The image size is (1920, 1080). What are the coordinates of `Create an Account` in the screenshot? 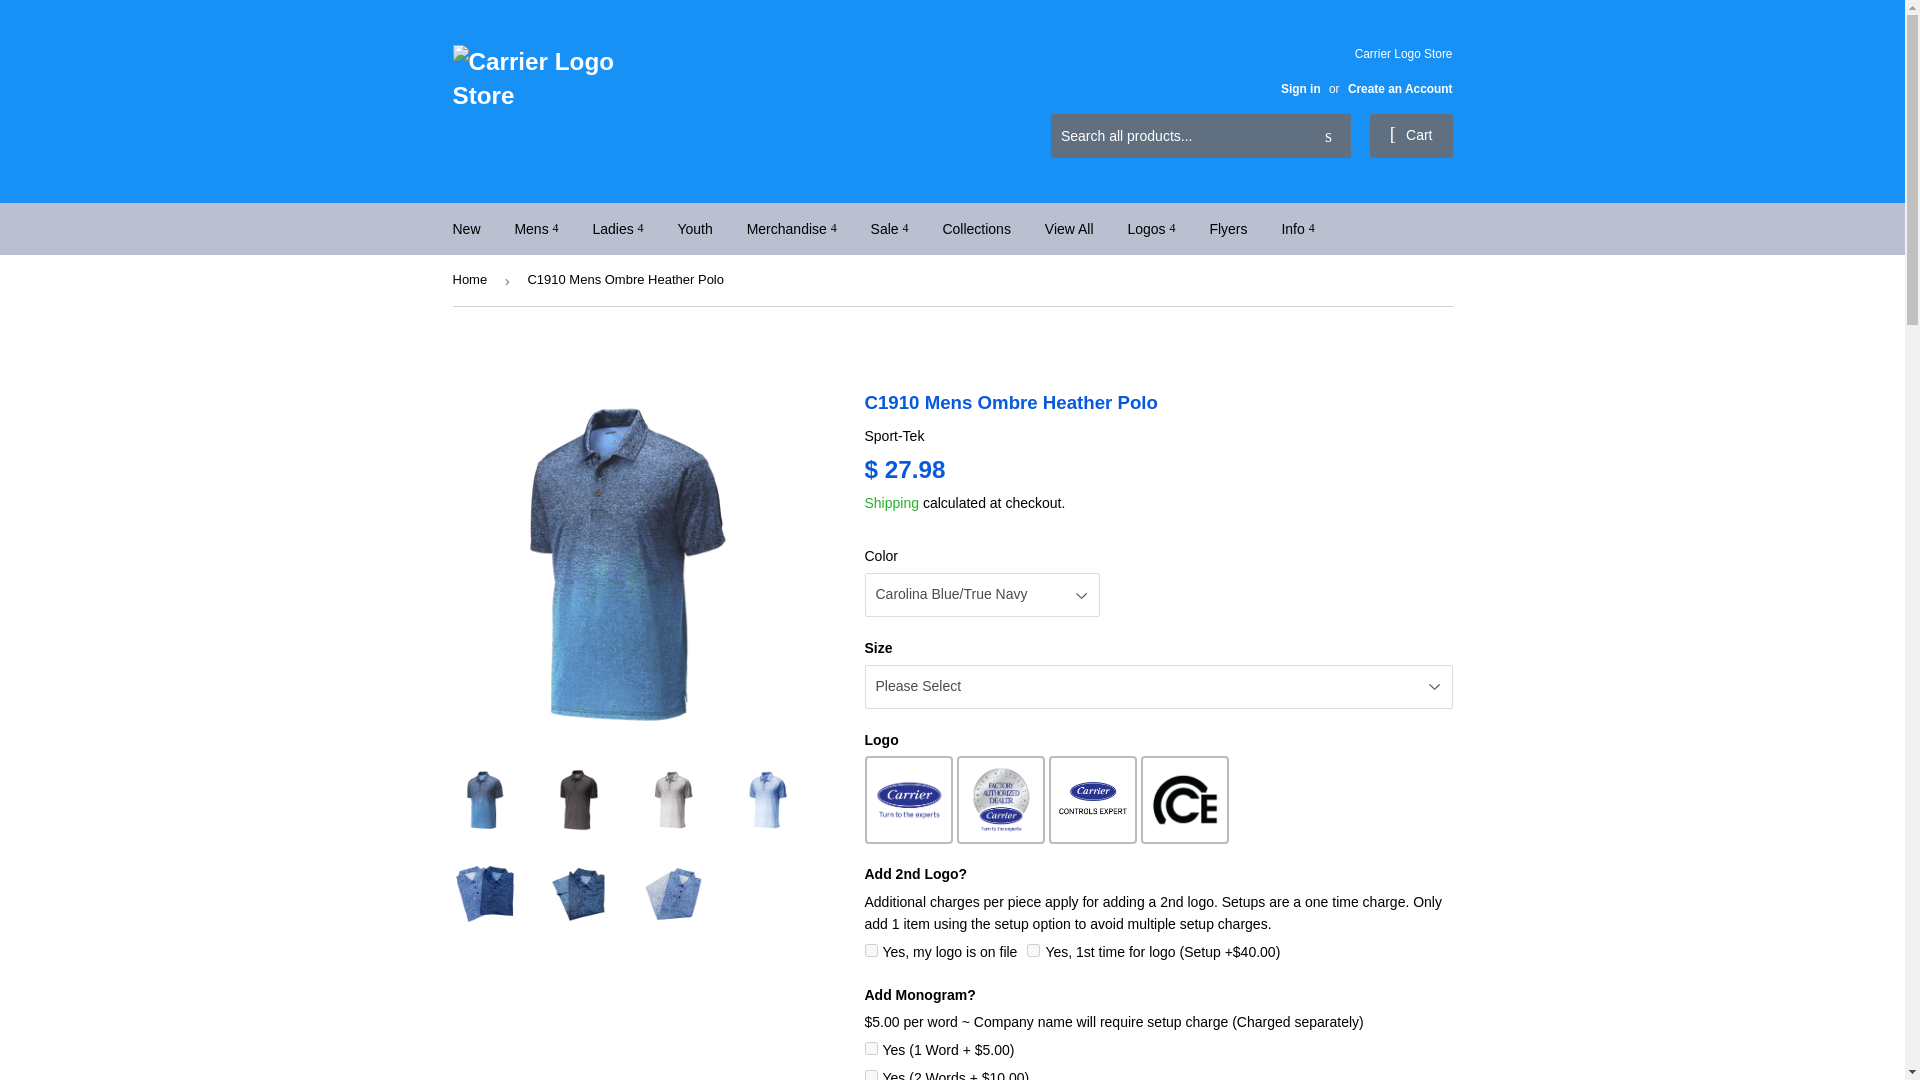 It's located at (1400, 89).